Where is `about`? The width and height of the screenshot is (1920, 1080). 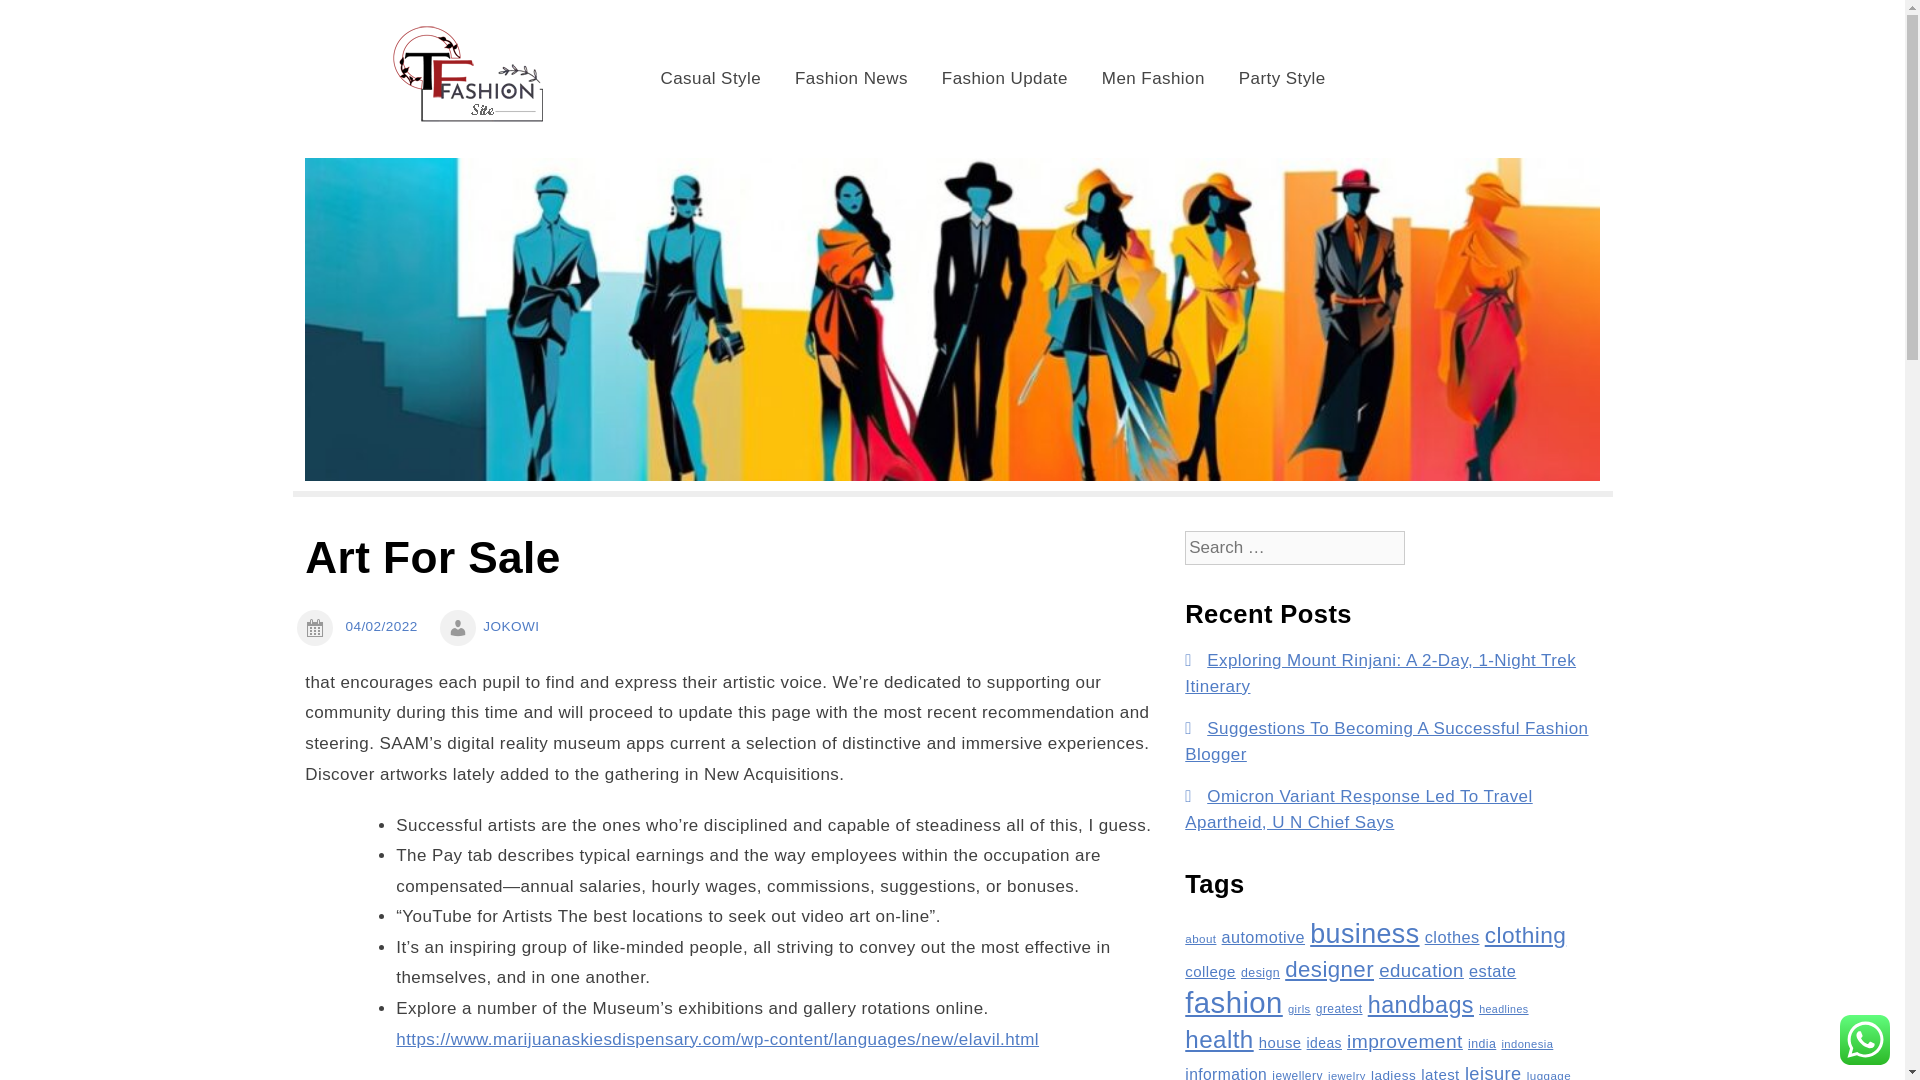
about is located at coordinates (1200, 938).